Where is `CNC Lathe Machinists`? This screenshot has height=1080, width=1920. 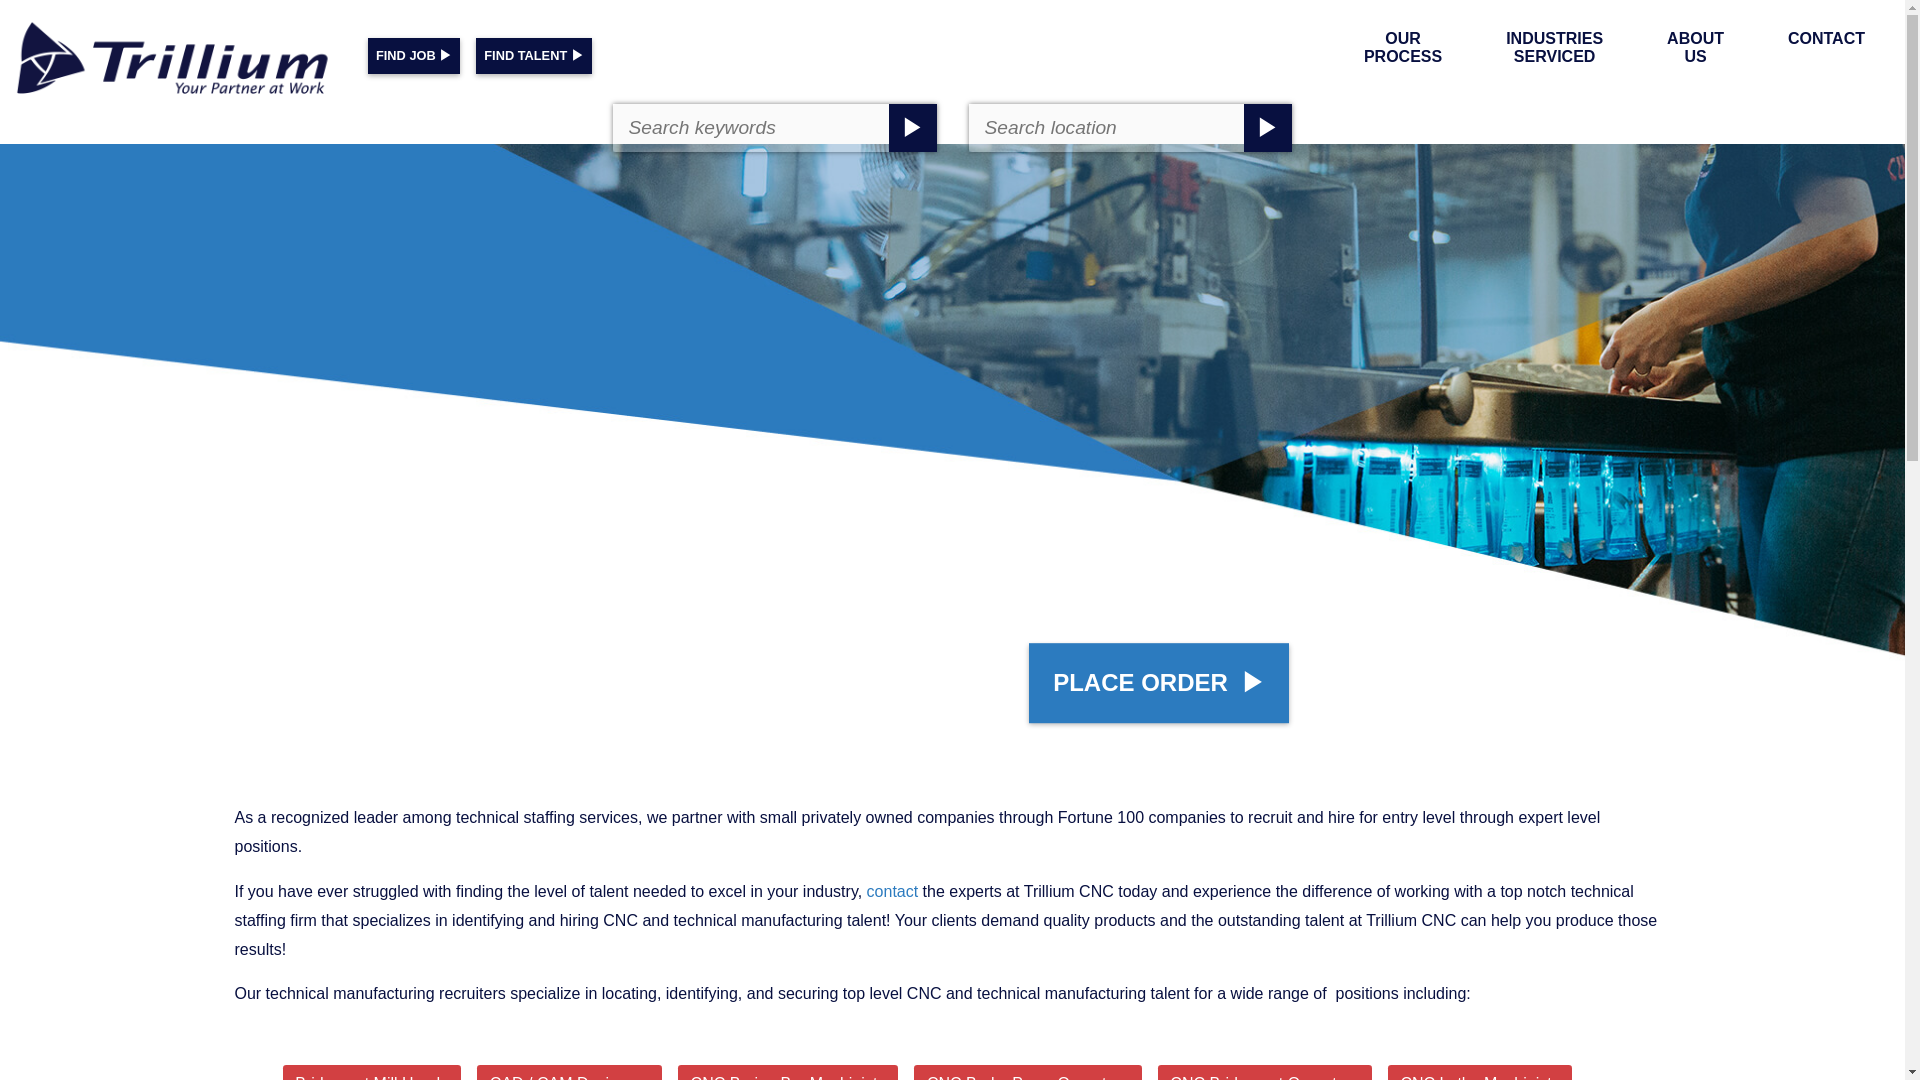 CNC Lathe Machinists is located at coordinates (1480, 1072).